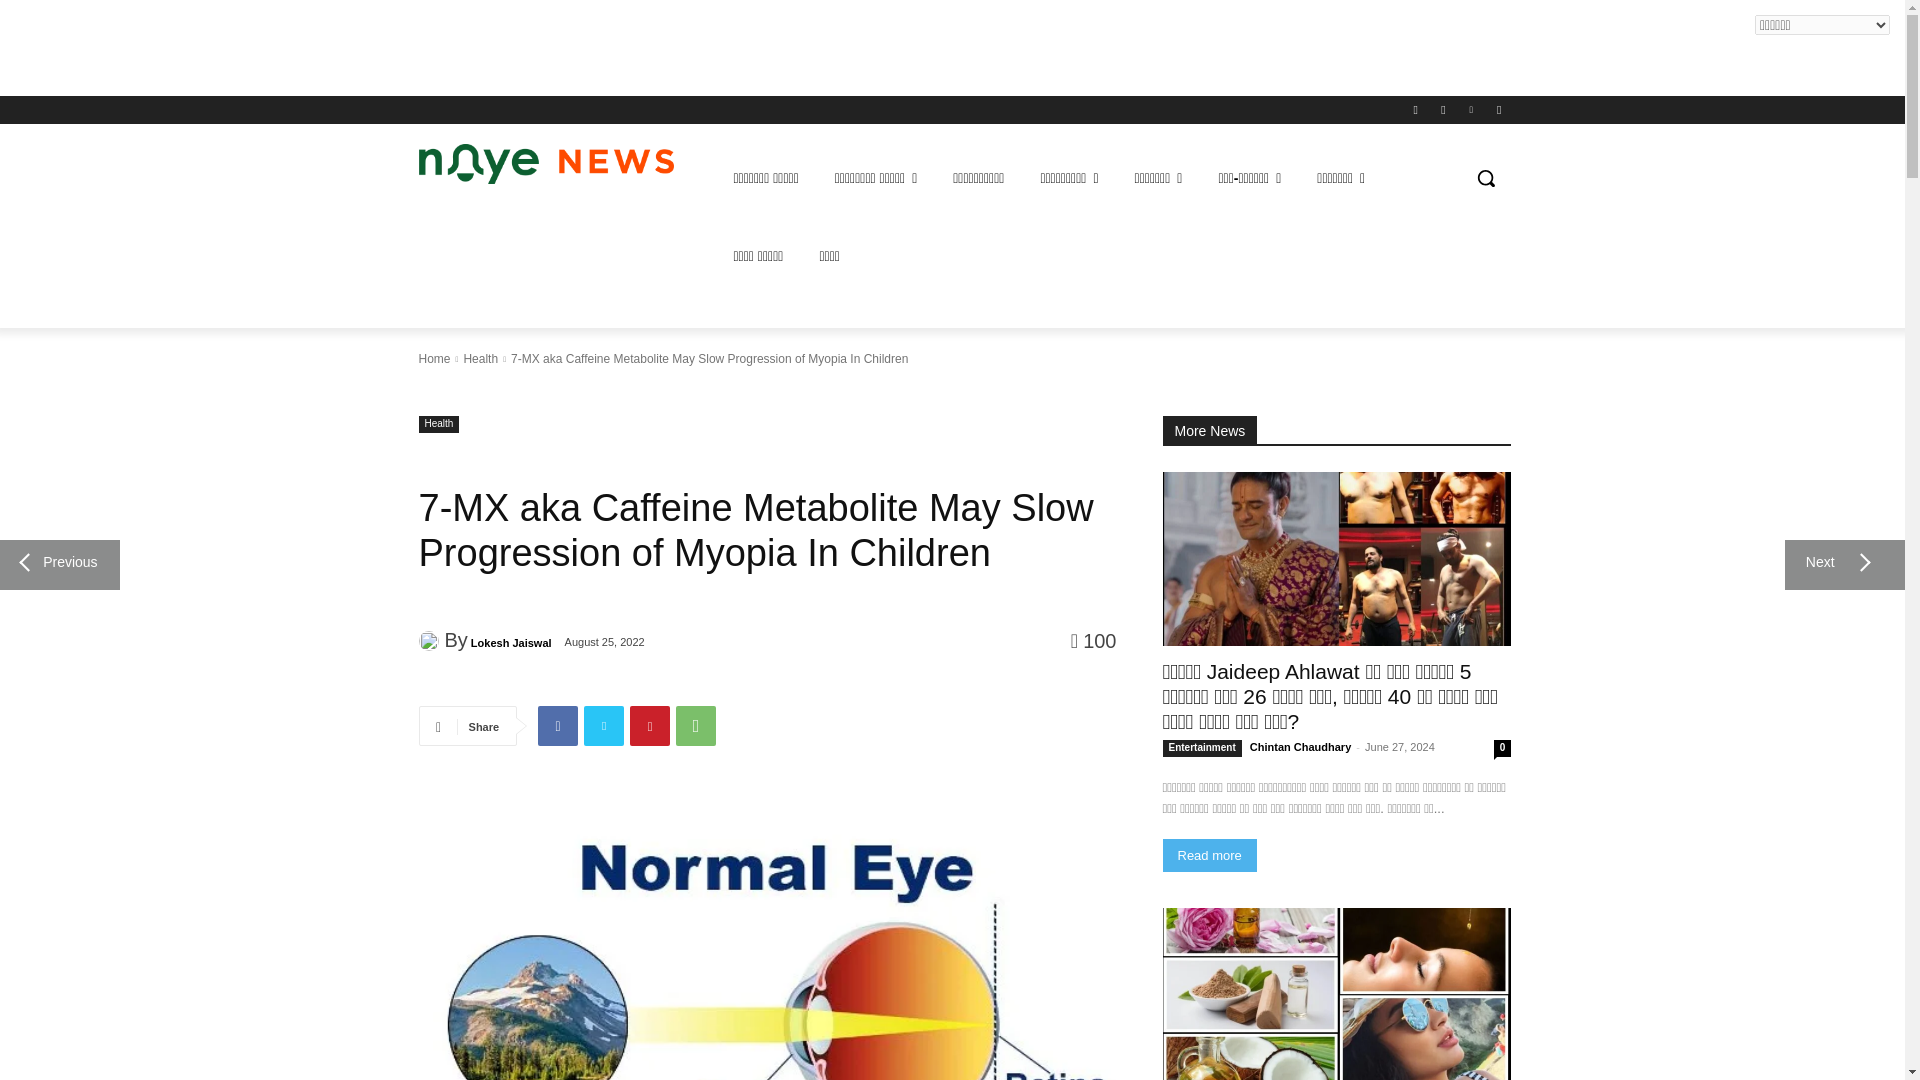 This screenshot has height=1080, width=1920. What do you see at coordinates (364, 44) in the screenshot?
I see `Advertisement` at bounding box center [364, 44].